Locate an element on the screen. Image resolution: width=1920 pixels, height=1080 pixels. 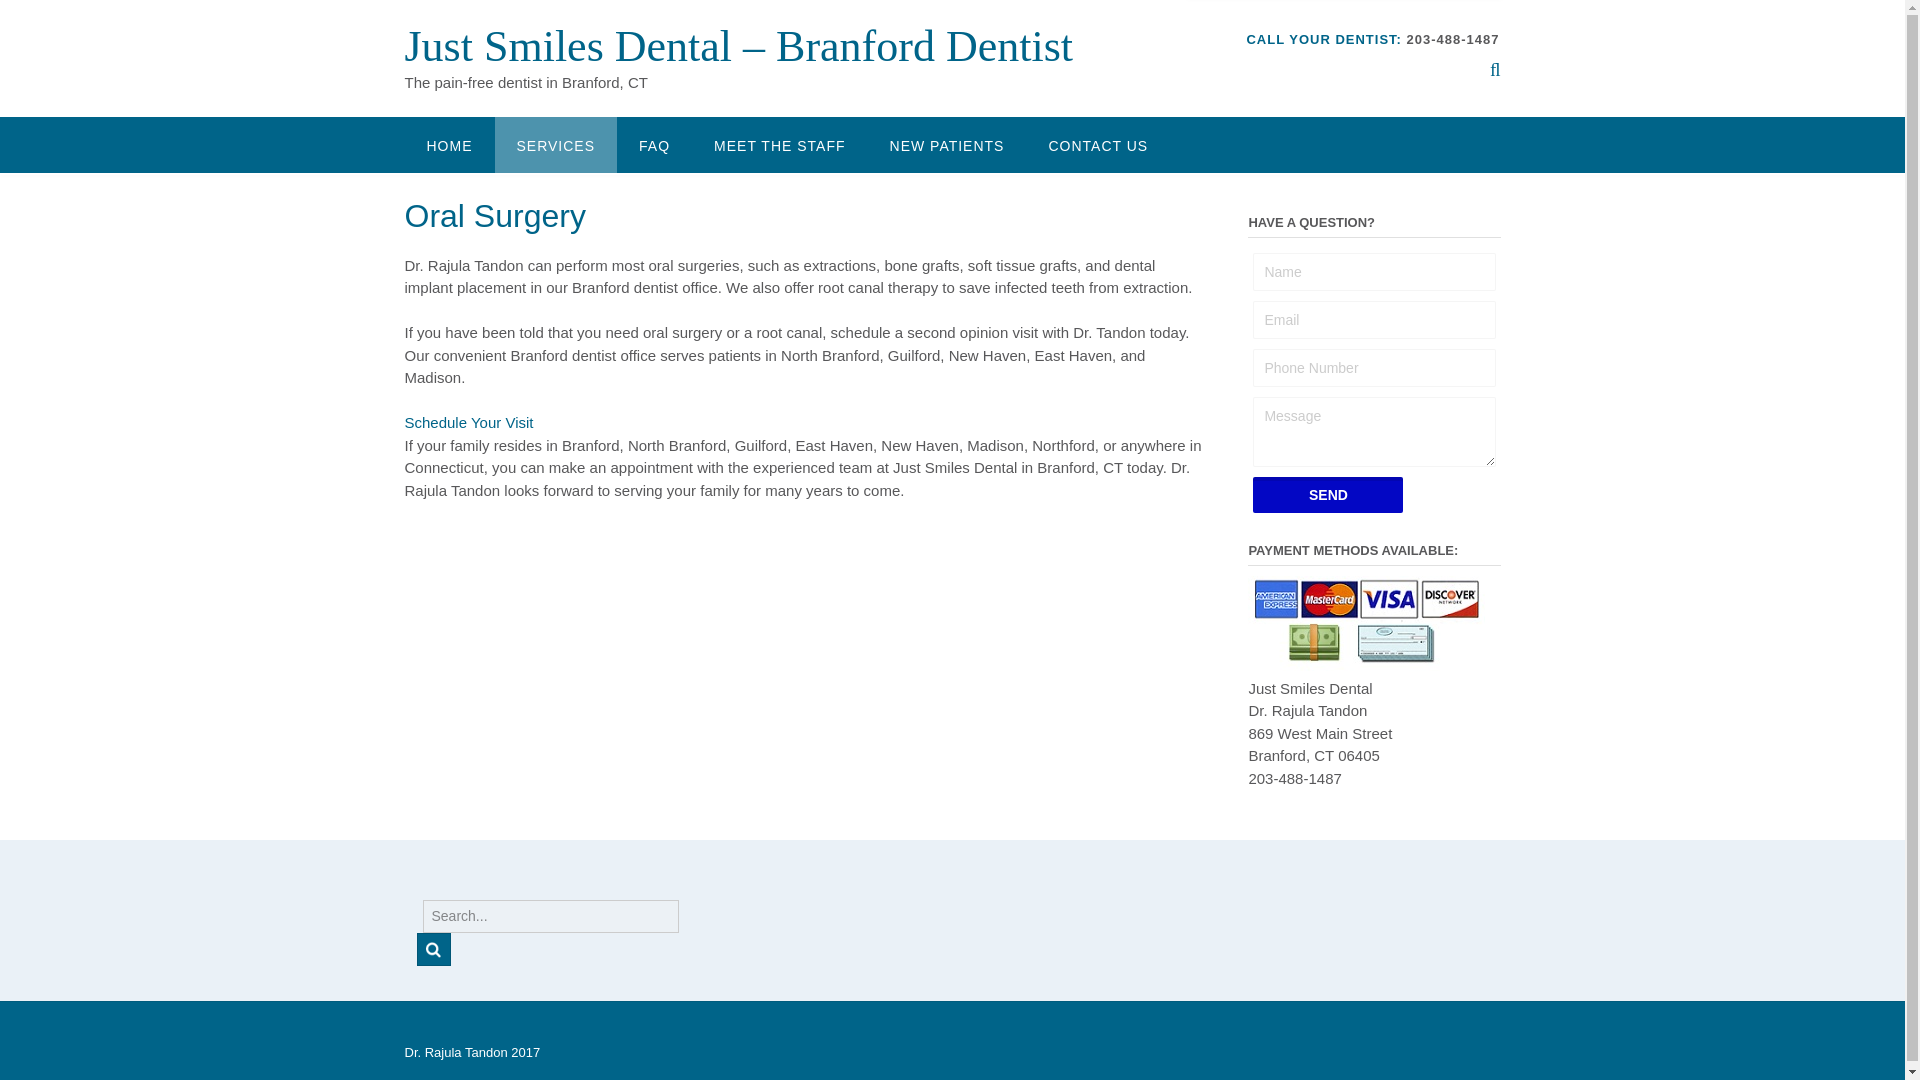
CONTACT US is located at coordinates (1097, 144).